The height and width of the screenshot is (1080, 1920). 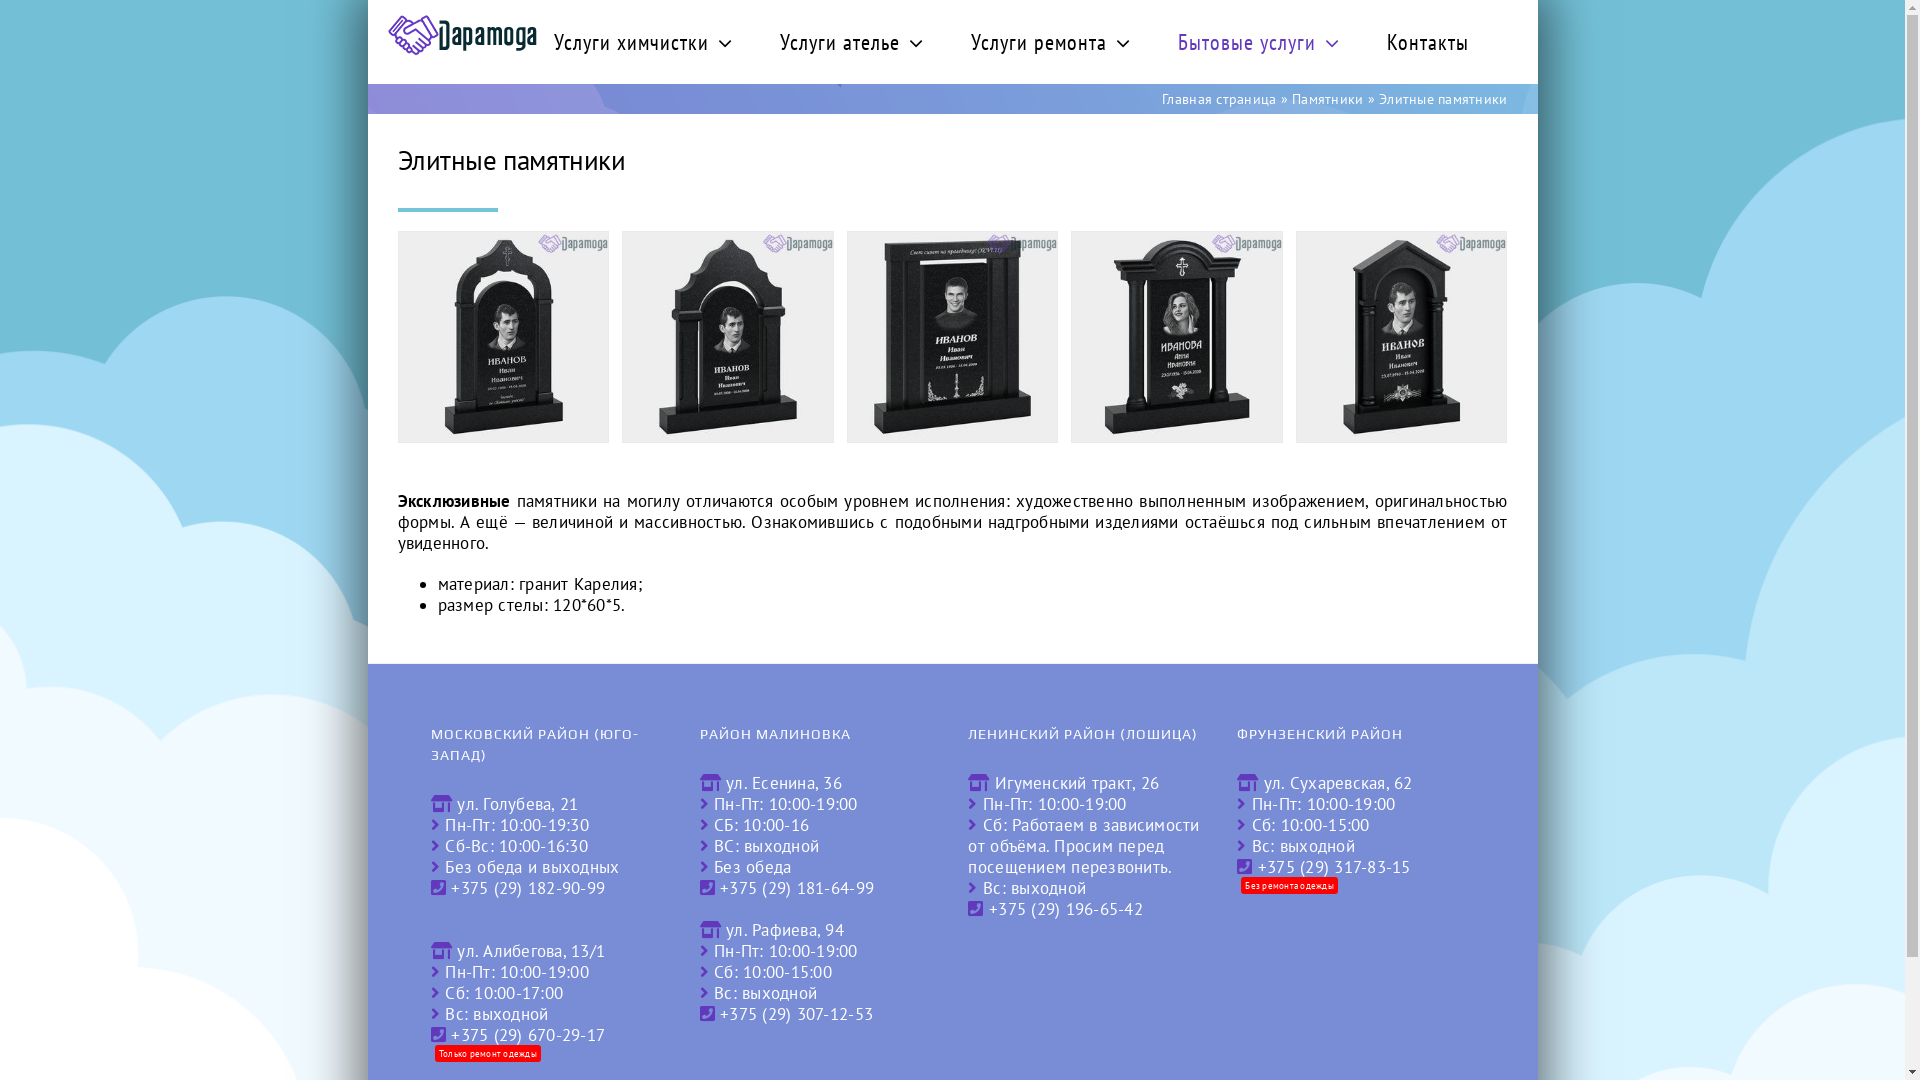 I want to click on +375 (29) 670-29-17, so click(x=528, y=1035).